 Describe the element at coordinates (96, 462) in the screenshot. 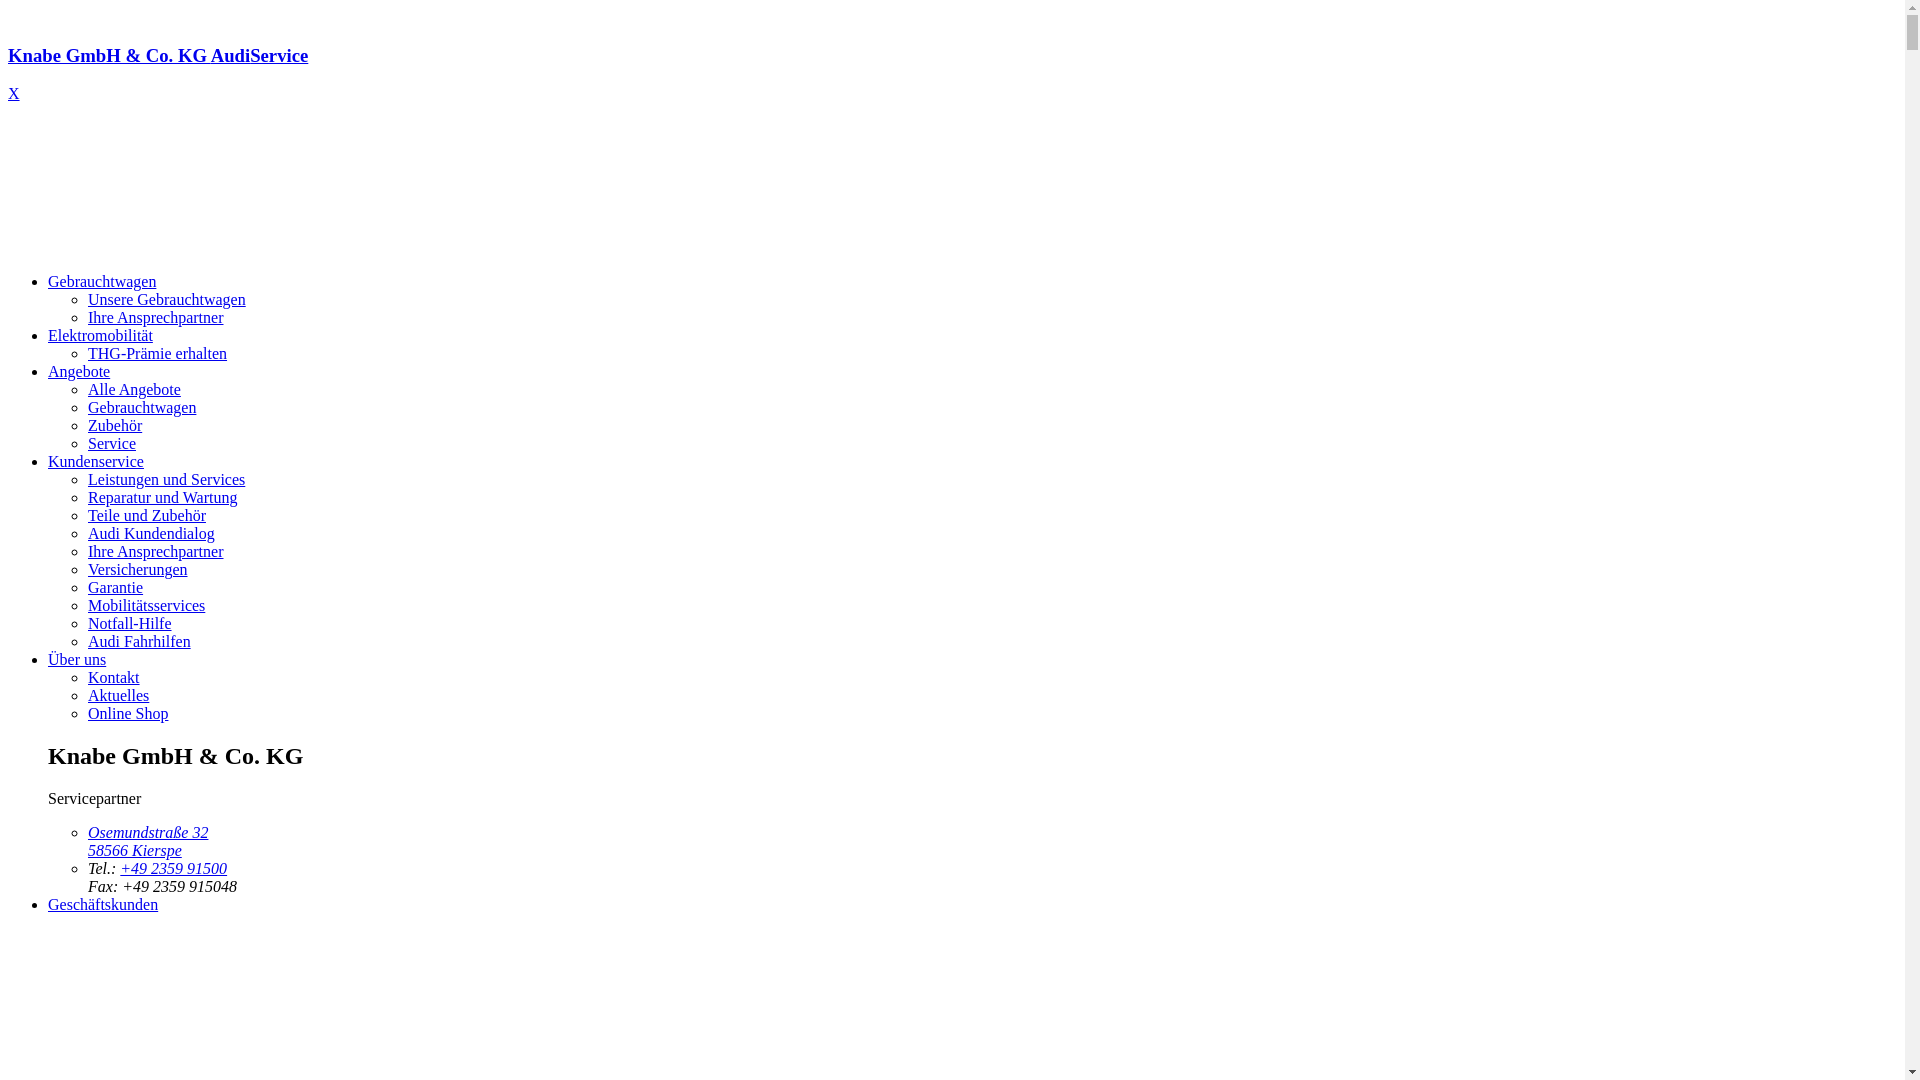

I see `Kundenservice` at that location.